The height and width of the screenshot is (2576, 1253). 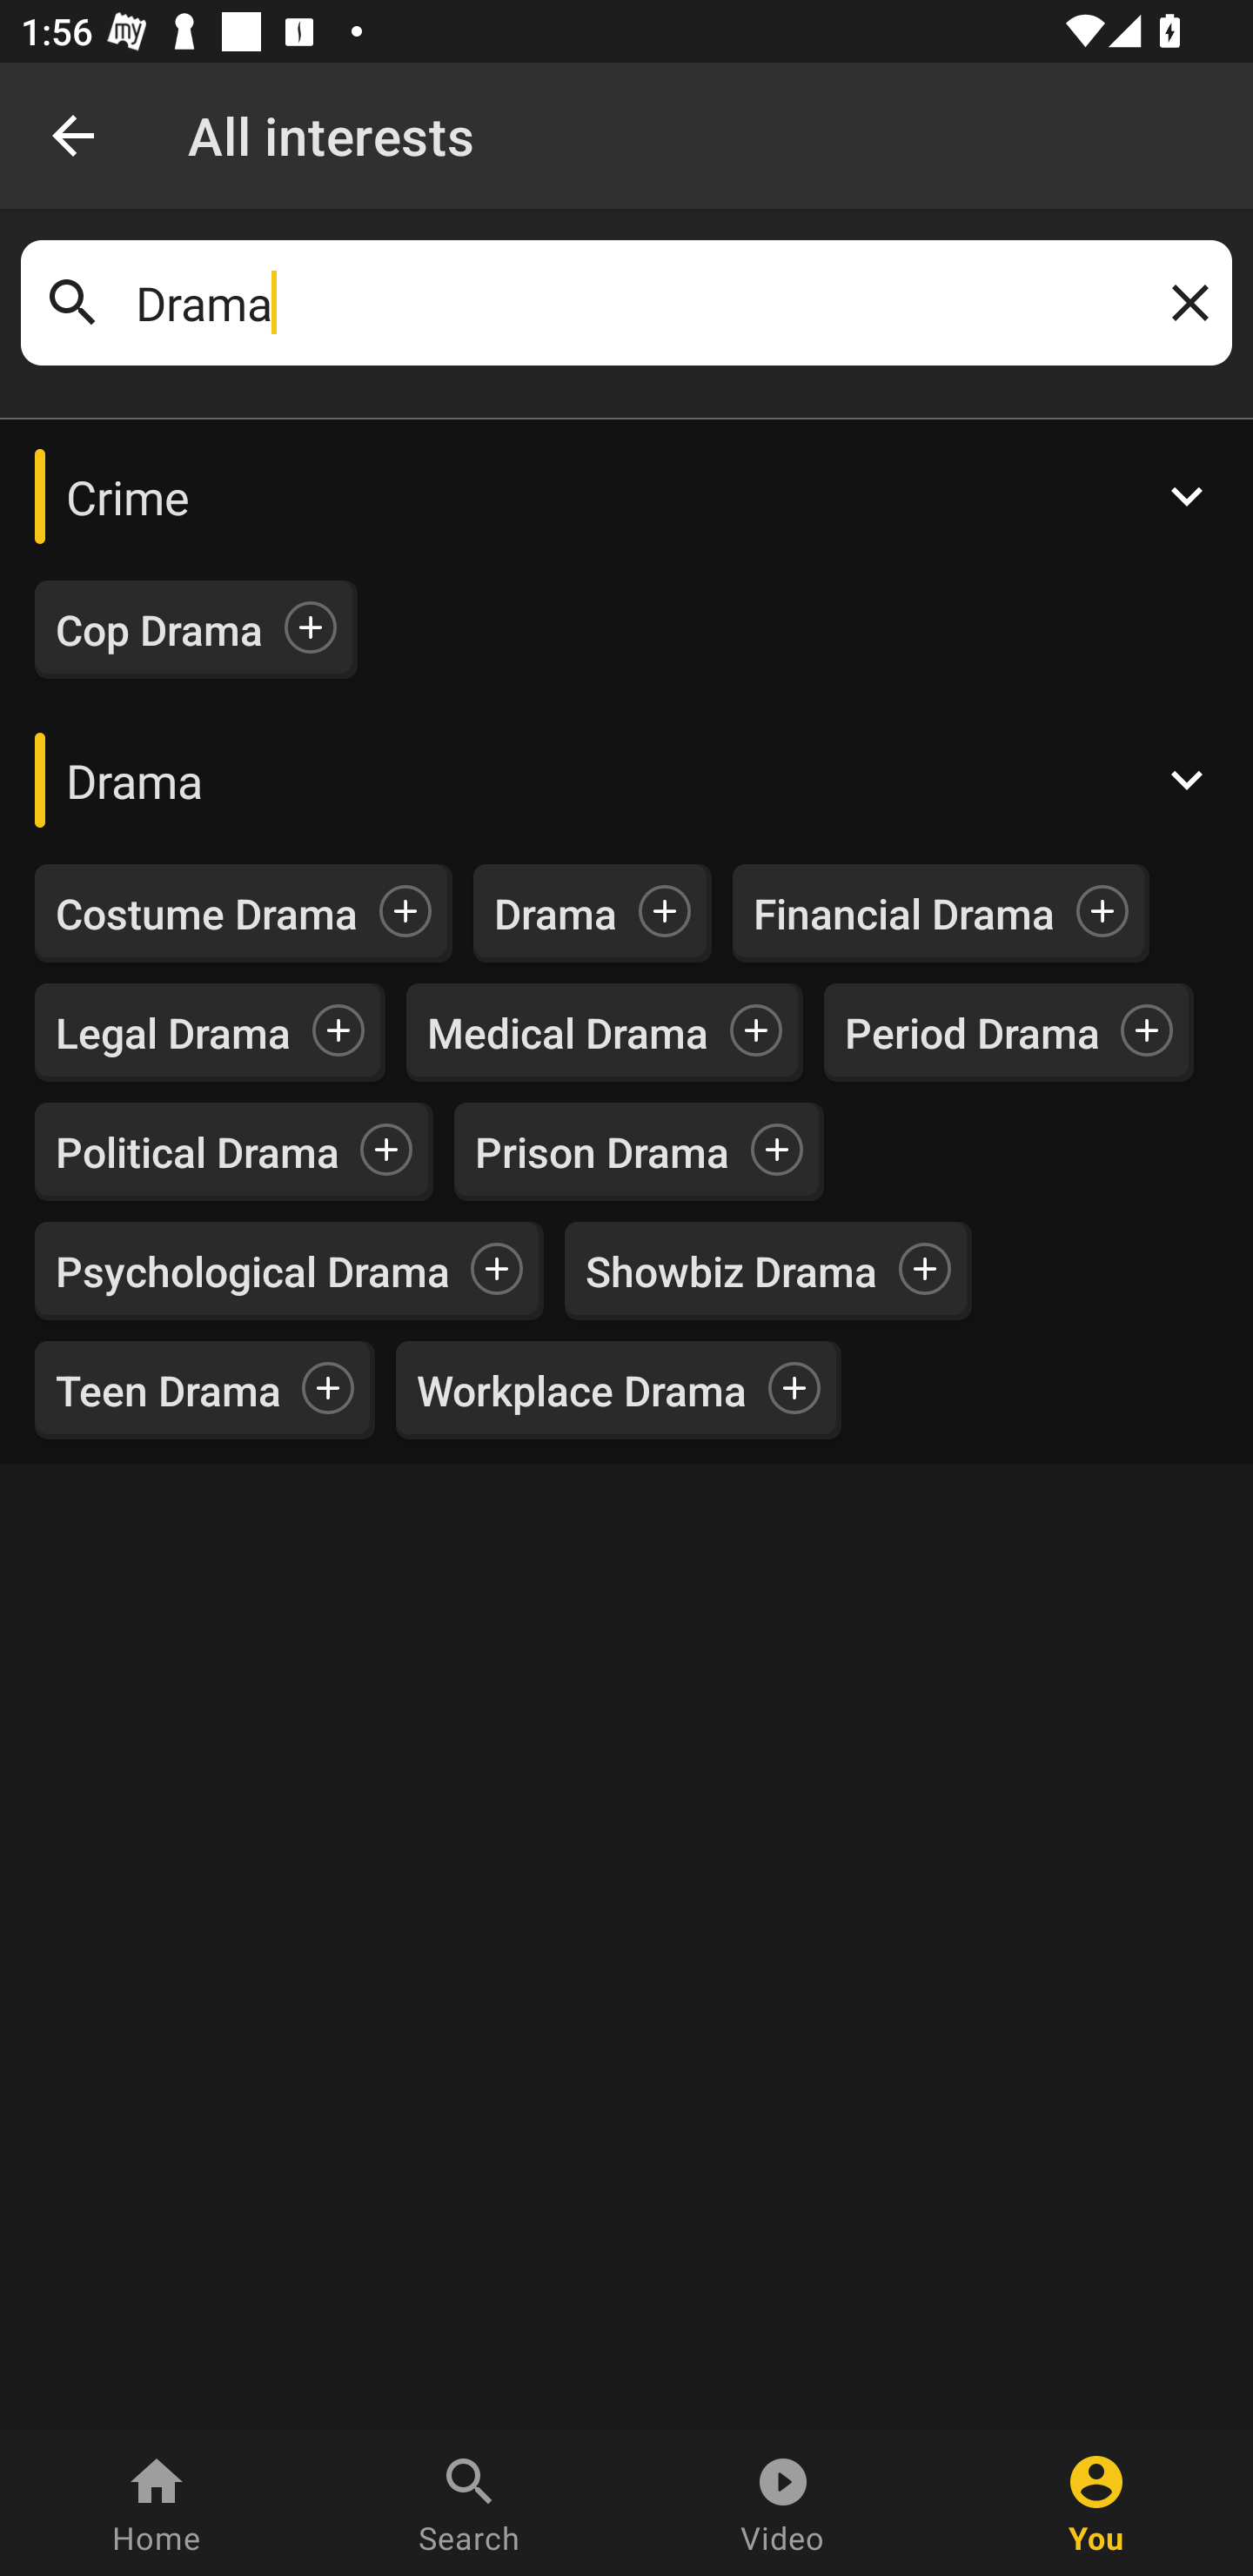 I want to click on Drama, so click(x=556, y=913).